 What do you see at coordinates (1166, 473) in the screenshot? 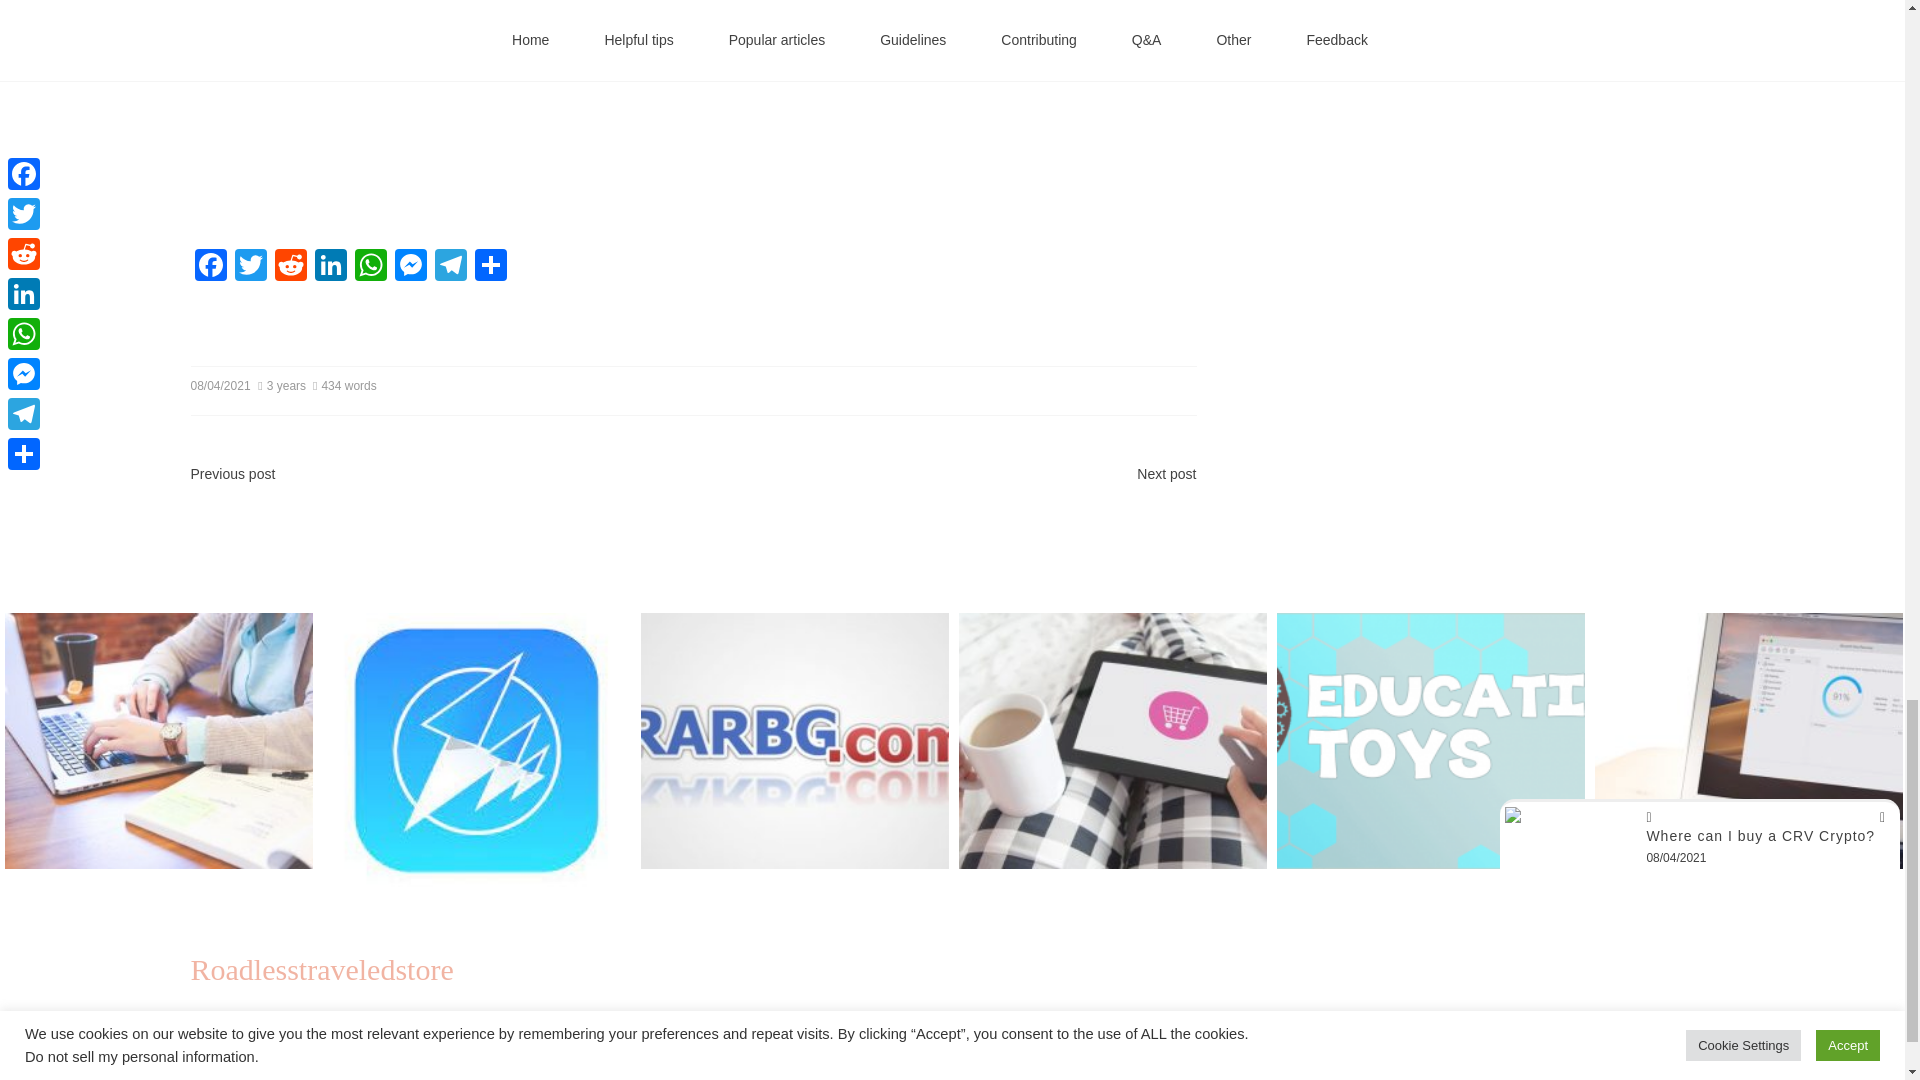
I see `Next post` at bounding box center [1166, 473].